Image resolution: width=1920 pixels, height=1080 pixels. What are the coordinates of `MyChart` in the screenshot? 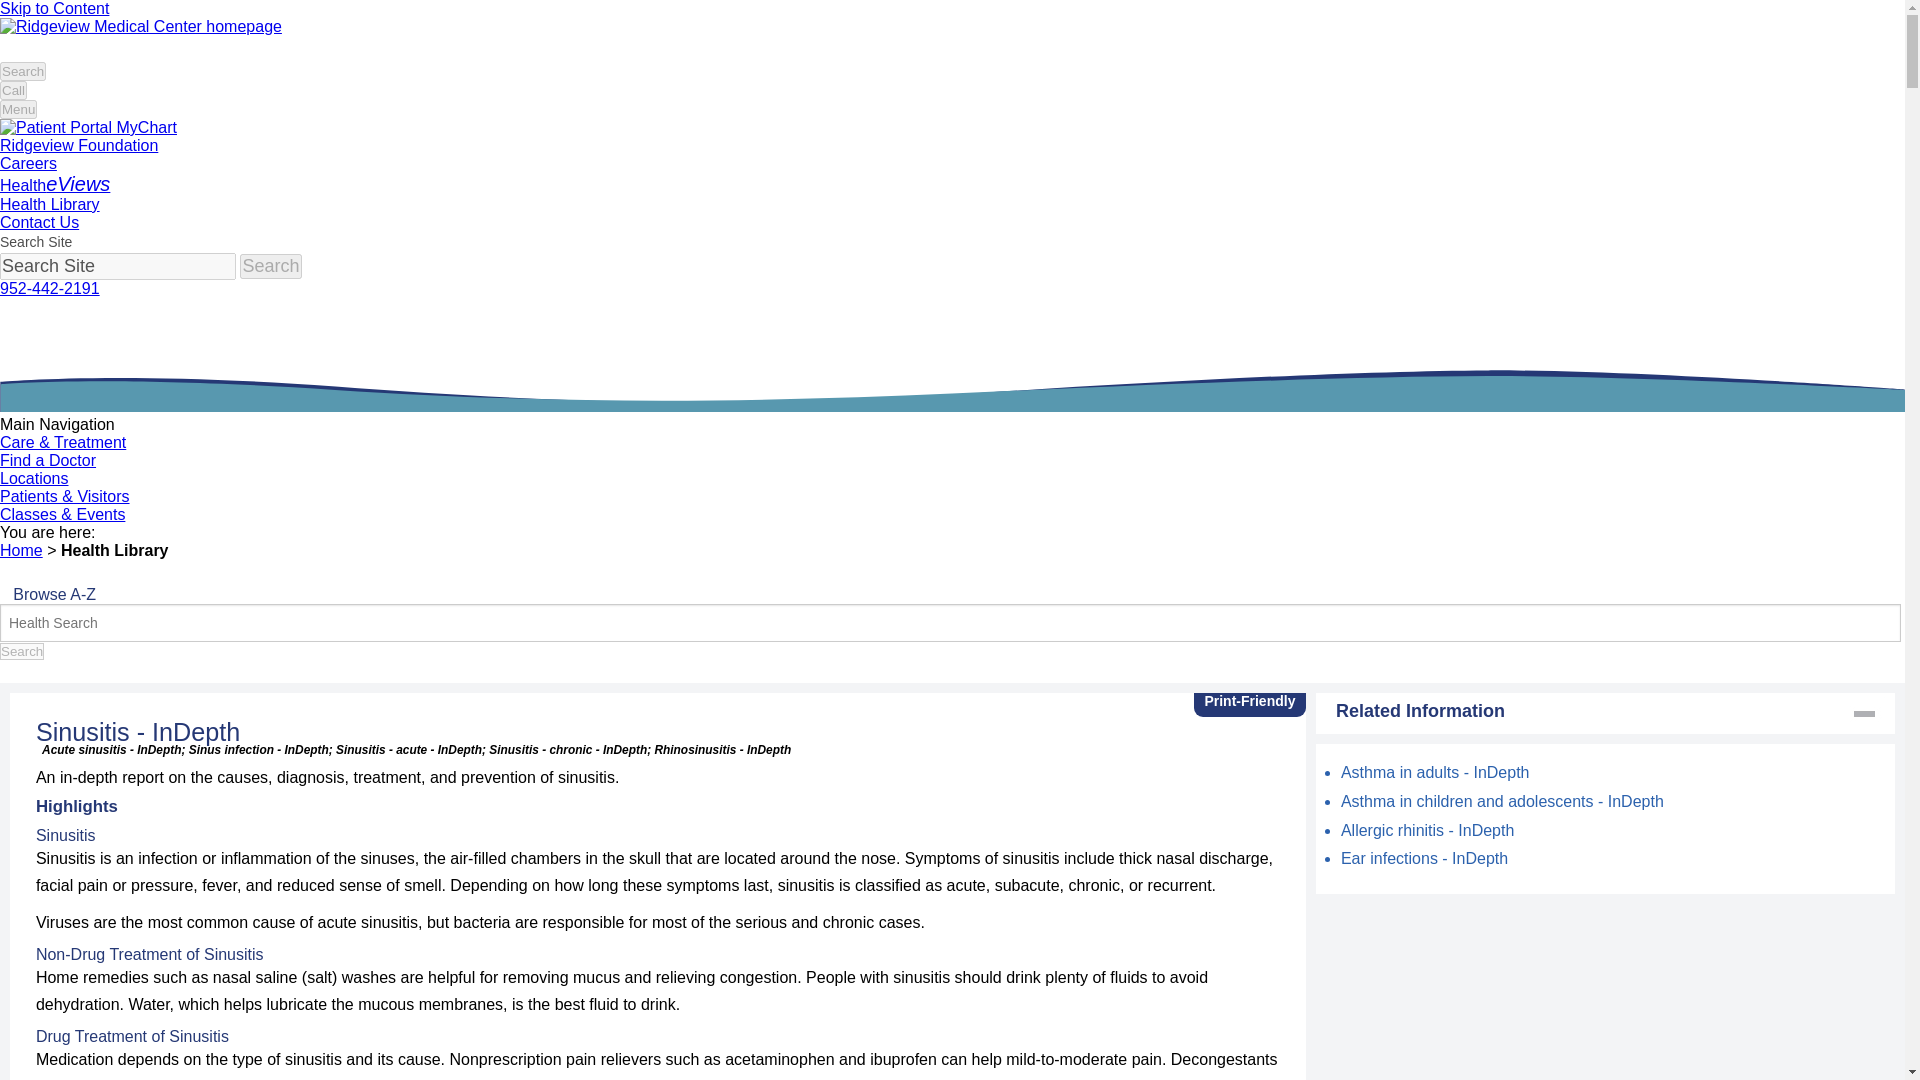 It's located at (88, 127).